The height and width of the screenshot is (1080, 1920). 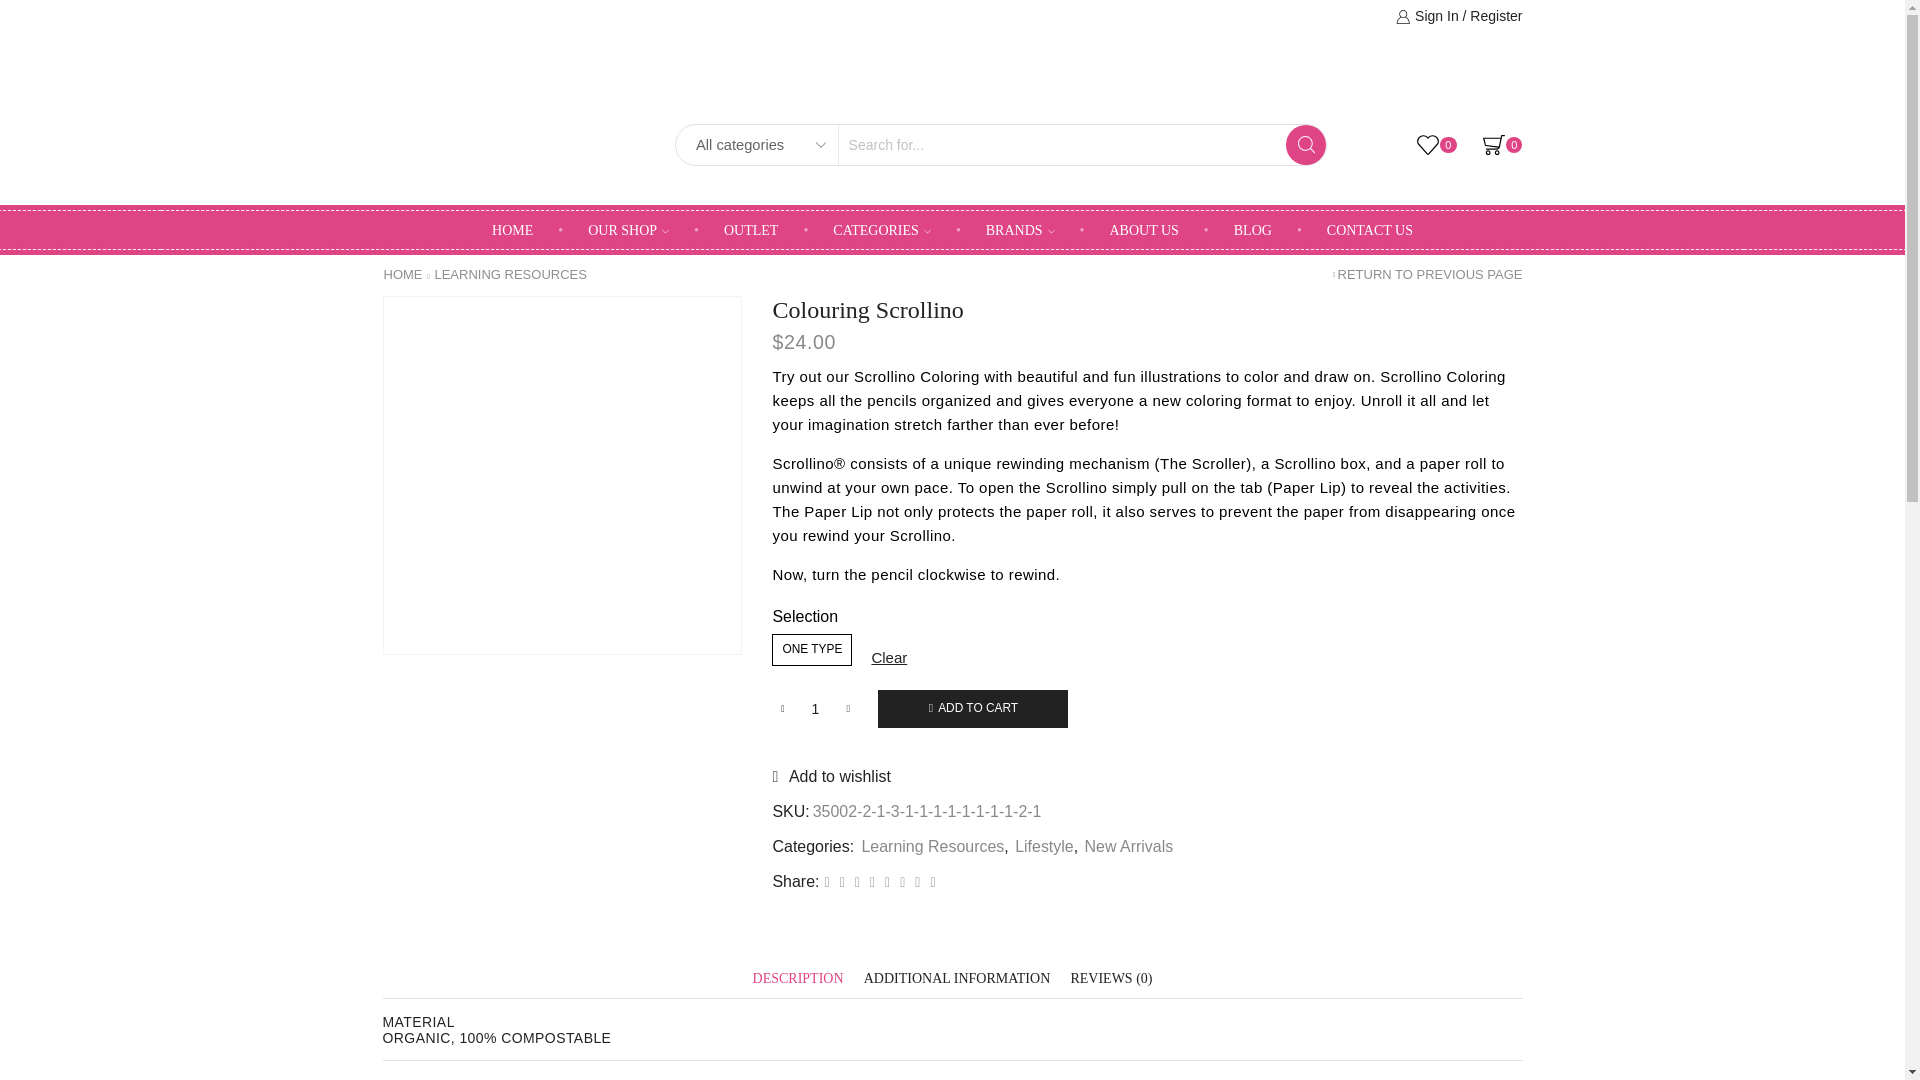 What do you see at coordinates (512, 230) in the screenshot?
I see `HOME` at bounding box center [512, 230].